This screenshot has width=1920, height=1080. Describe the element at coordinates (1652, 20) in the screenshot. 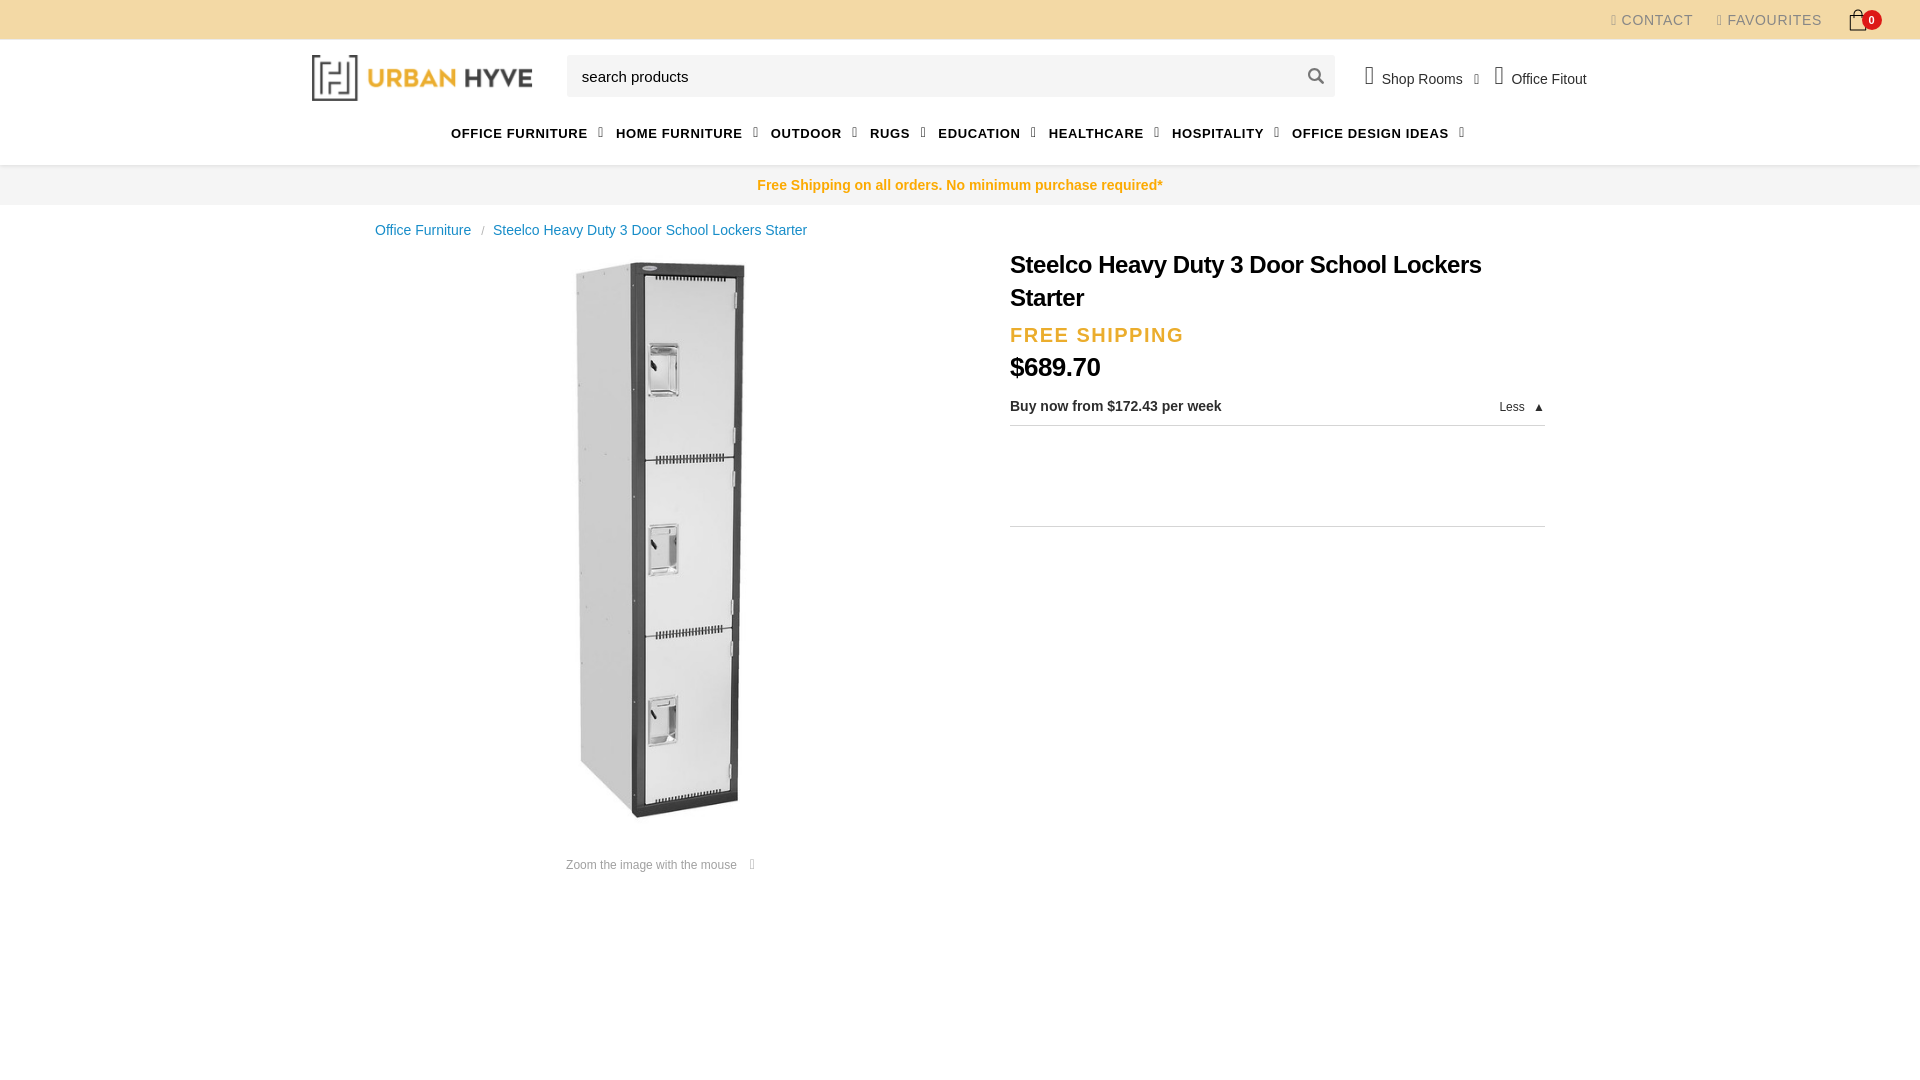

I see ` CONTACT` at that location.